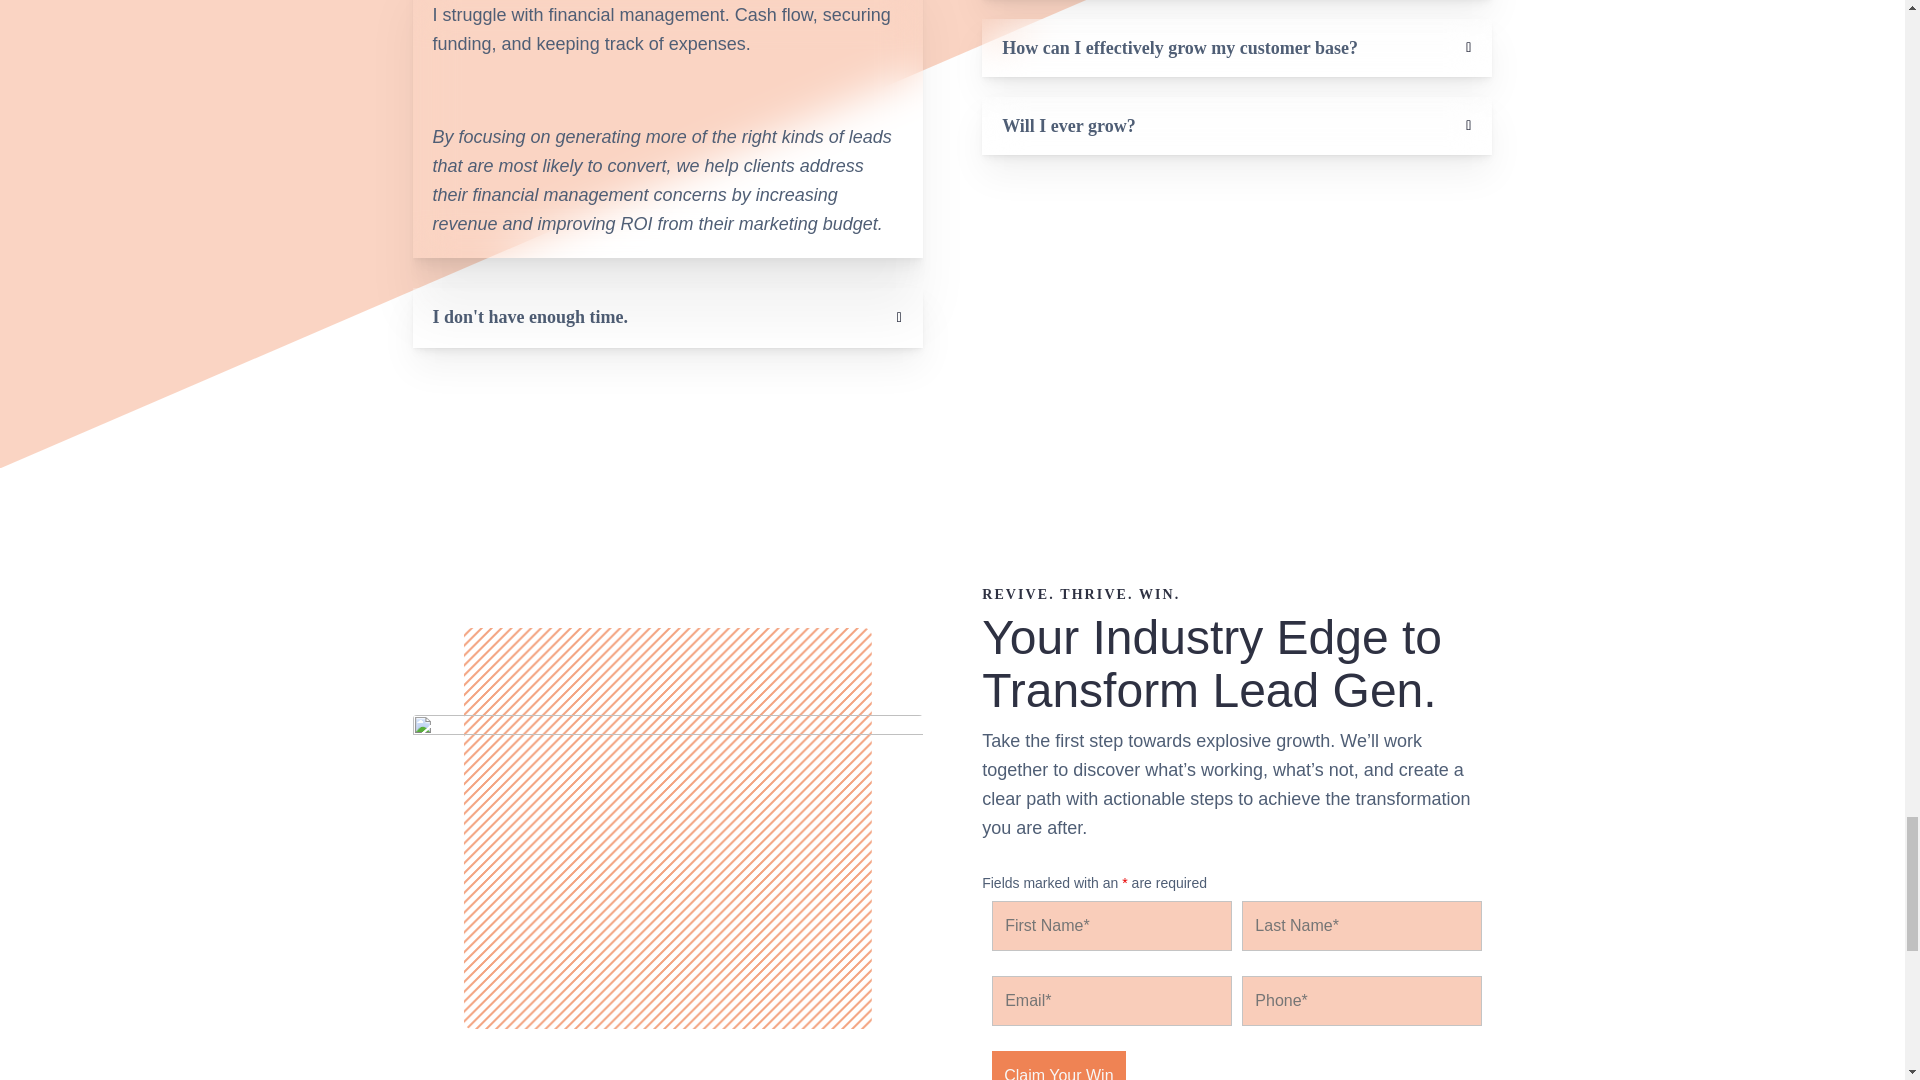  Describe the element at coordinates (1058, 1065) in the screenshot. I see `Claim Your Win` at that location.